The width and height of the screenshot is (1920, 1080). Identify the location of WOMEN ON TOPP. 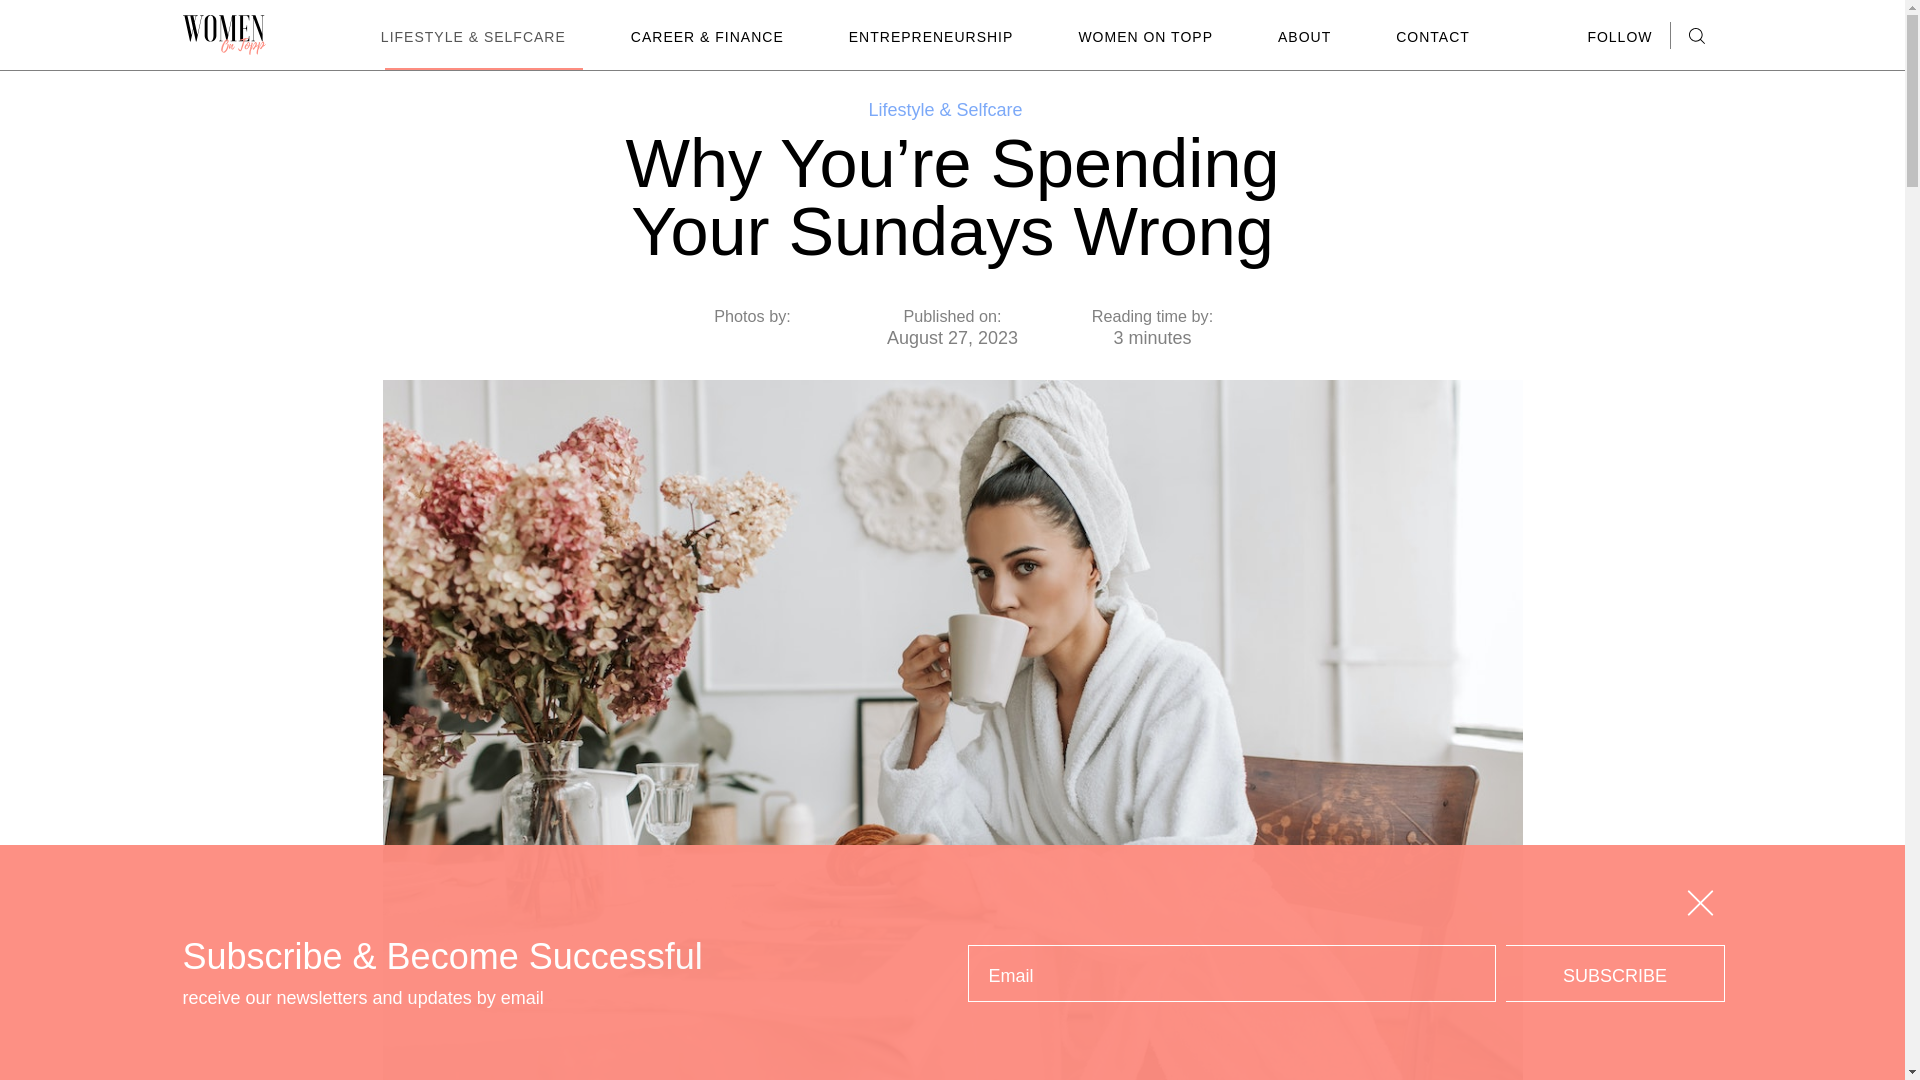
(1146, 37).